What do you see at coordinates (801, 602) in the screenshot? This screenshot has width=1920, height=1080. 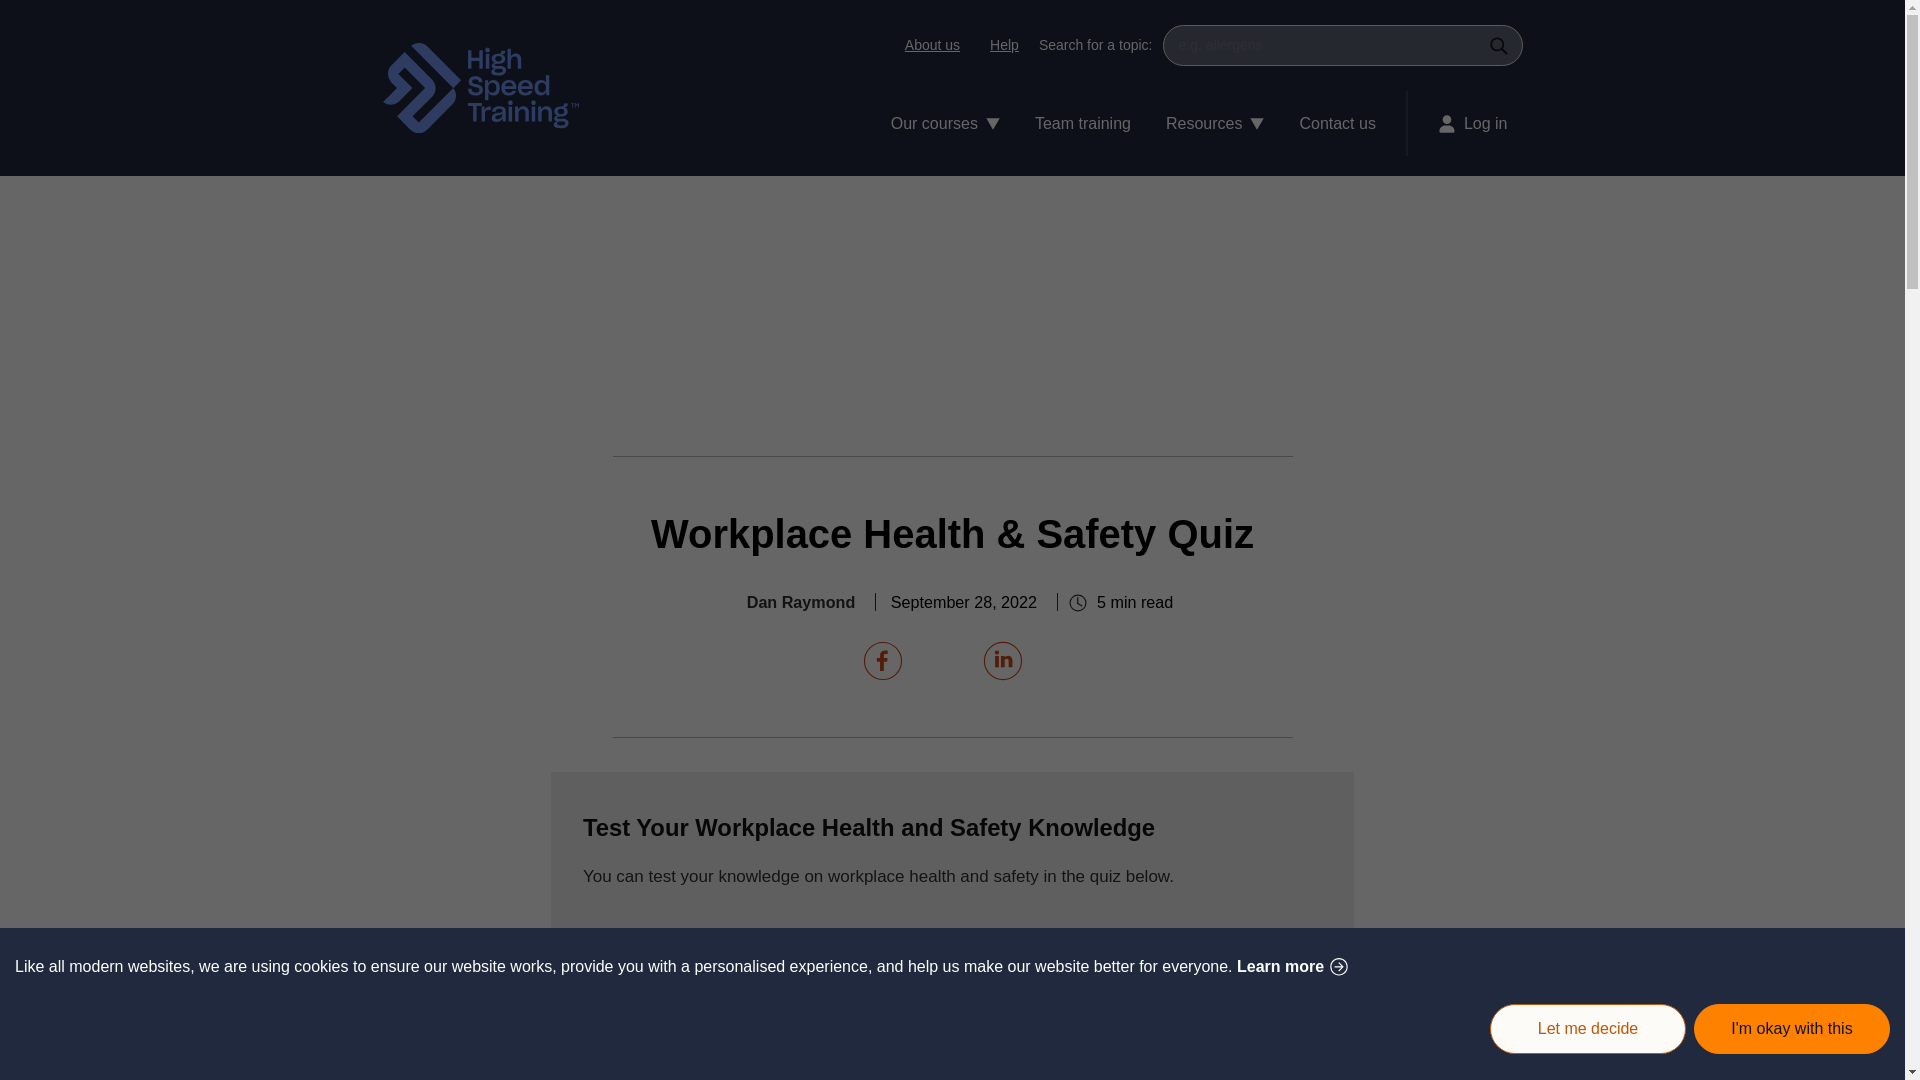 I see `Dan Raymond` at bounding box center [801, 602].